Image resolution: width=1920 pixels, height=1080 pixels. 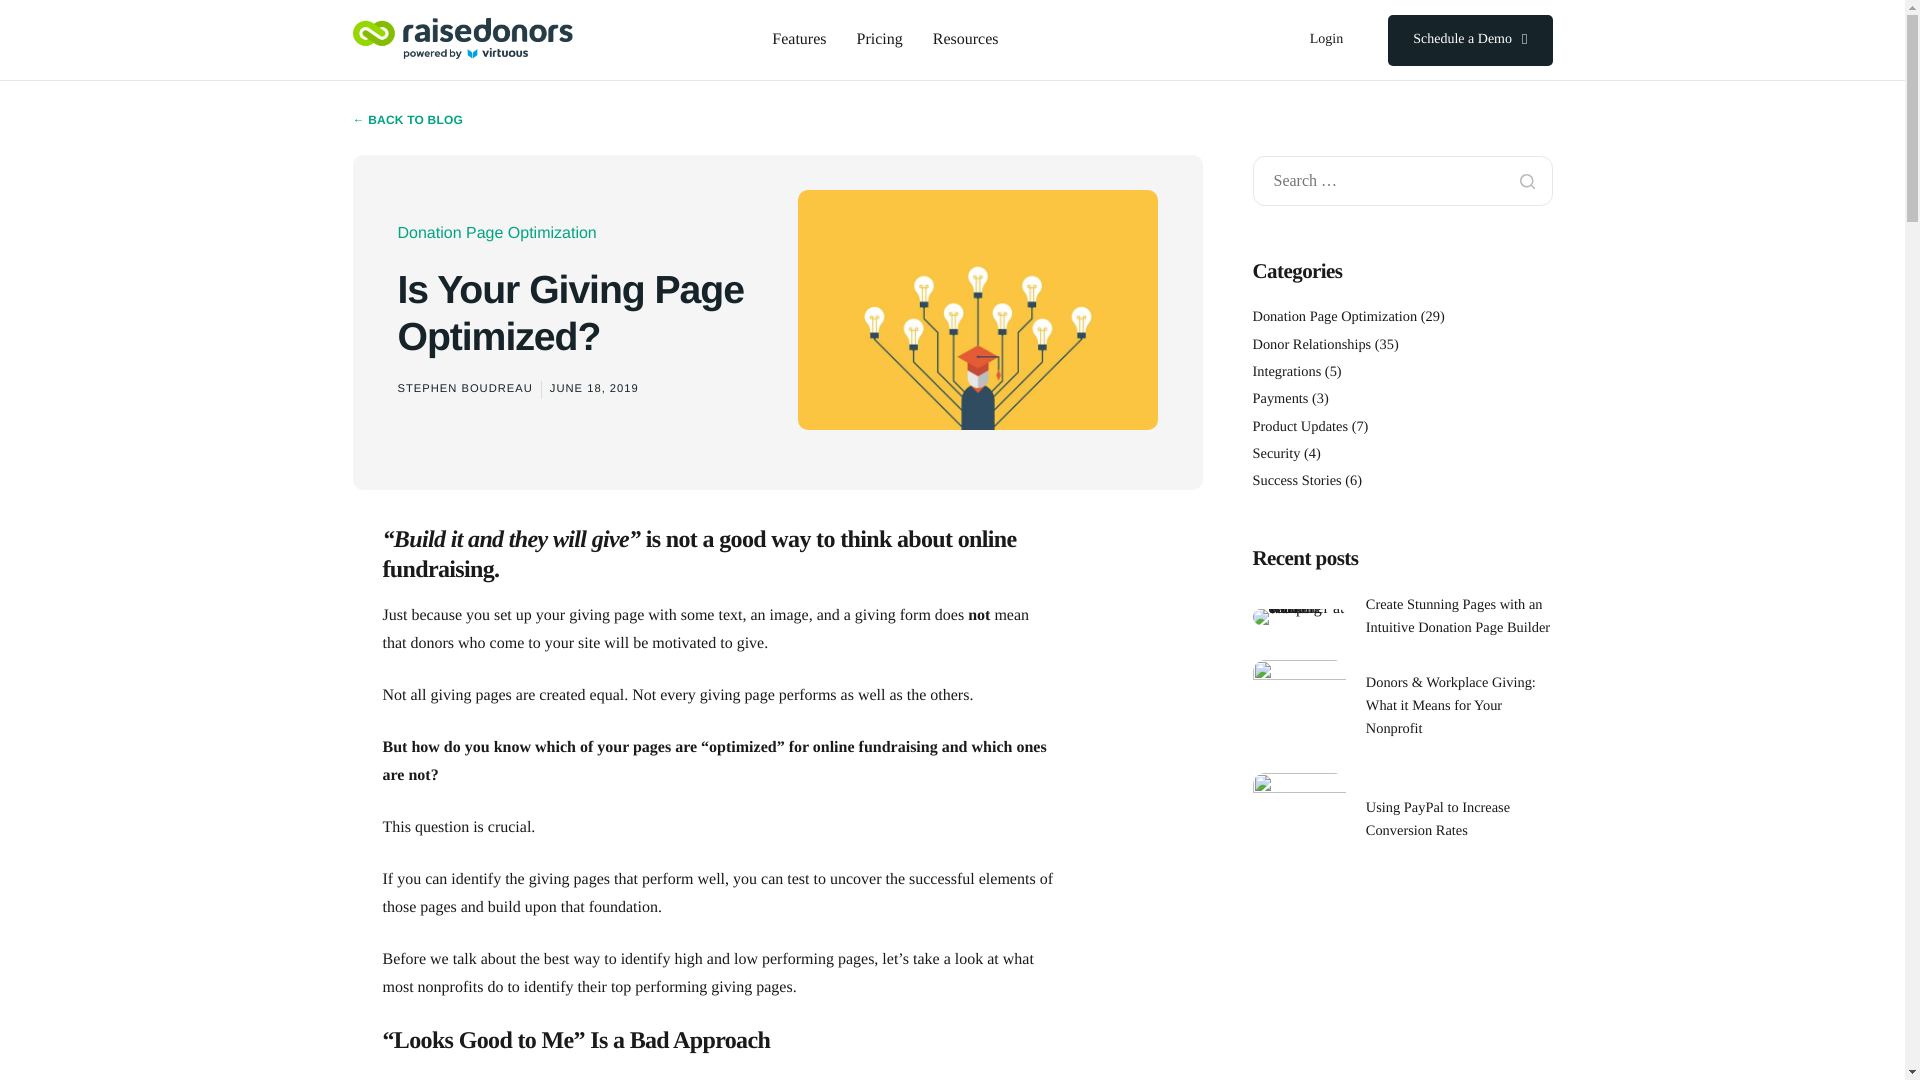 What do you see at coordinates (798, 40) in the screenshot?
I see `Features` at bounding box center [798, 40].